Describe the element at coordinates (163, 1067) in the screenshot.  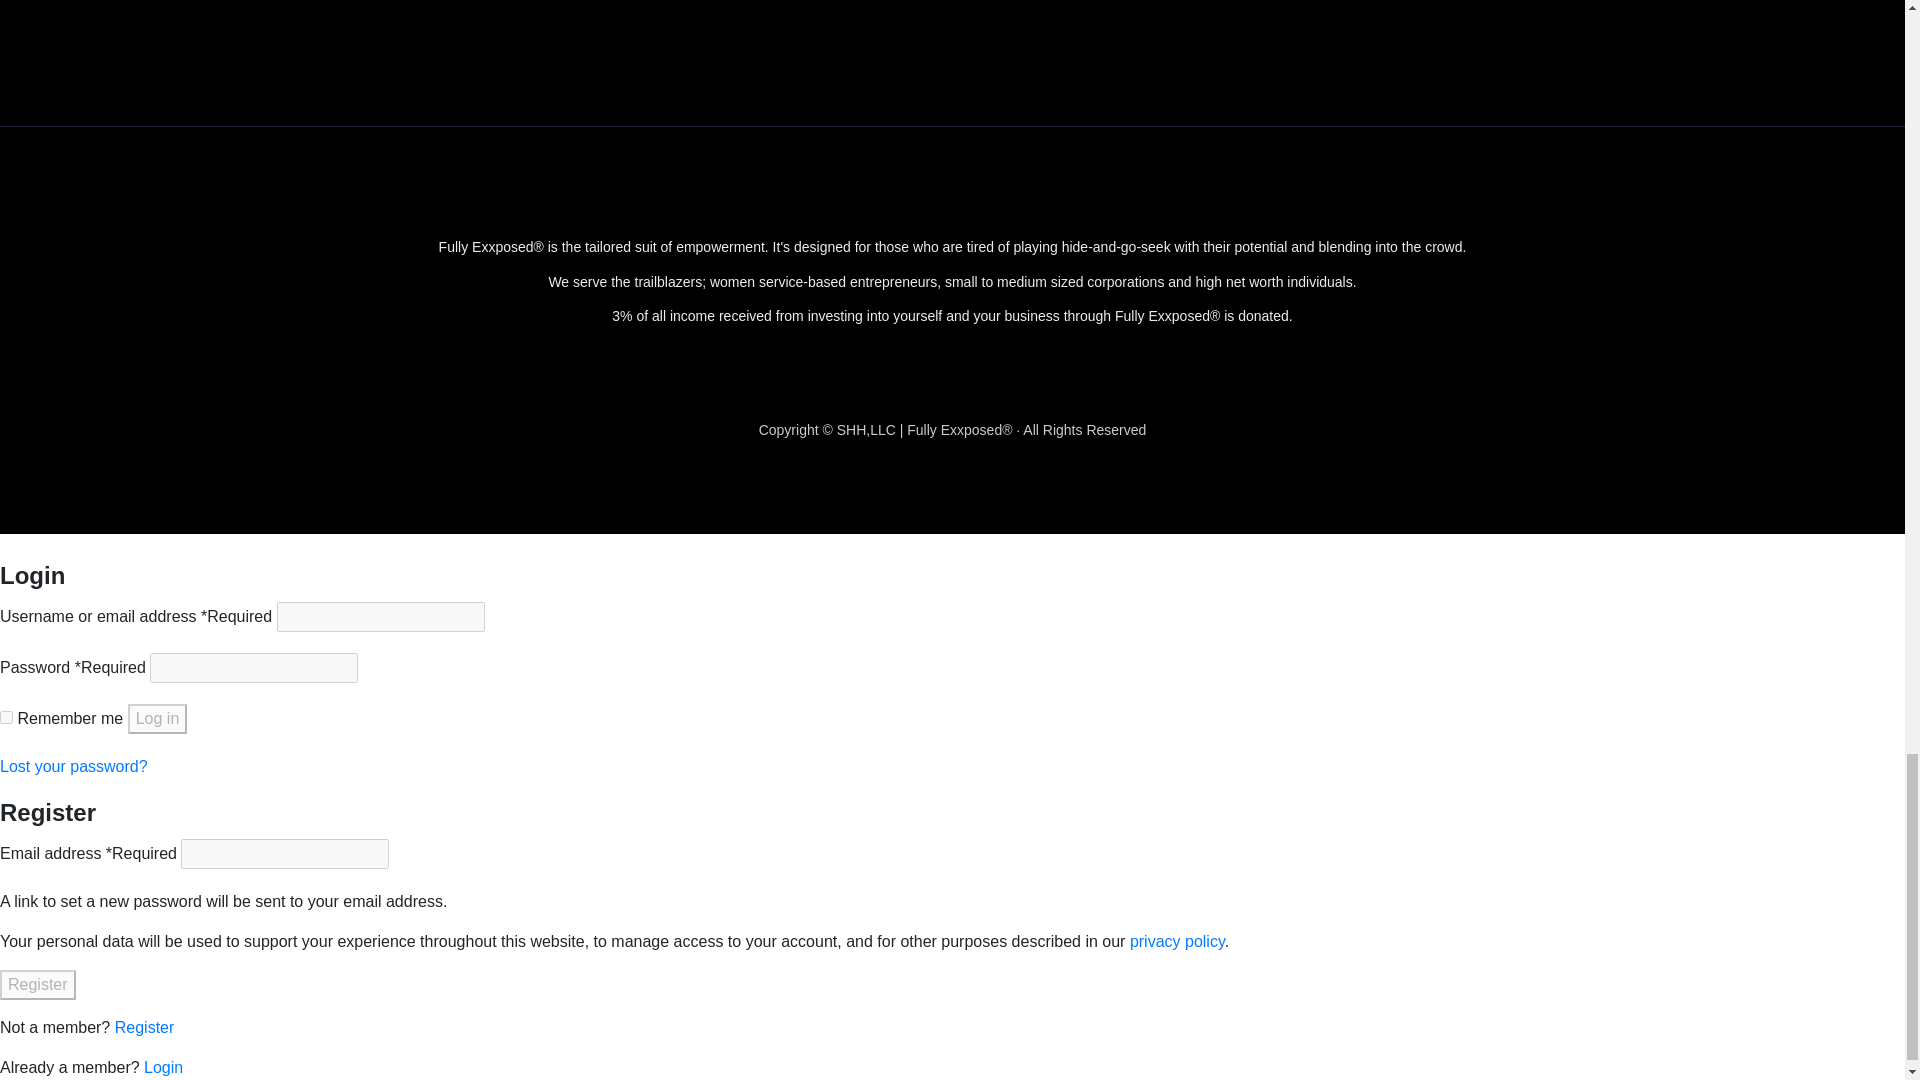
I see `Login` at that location.